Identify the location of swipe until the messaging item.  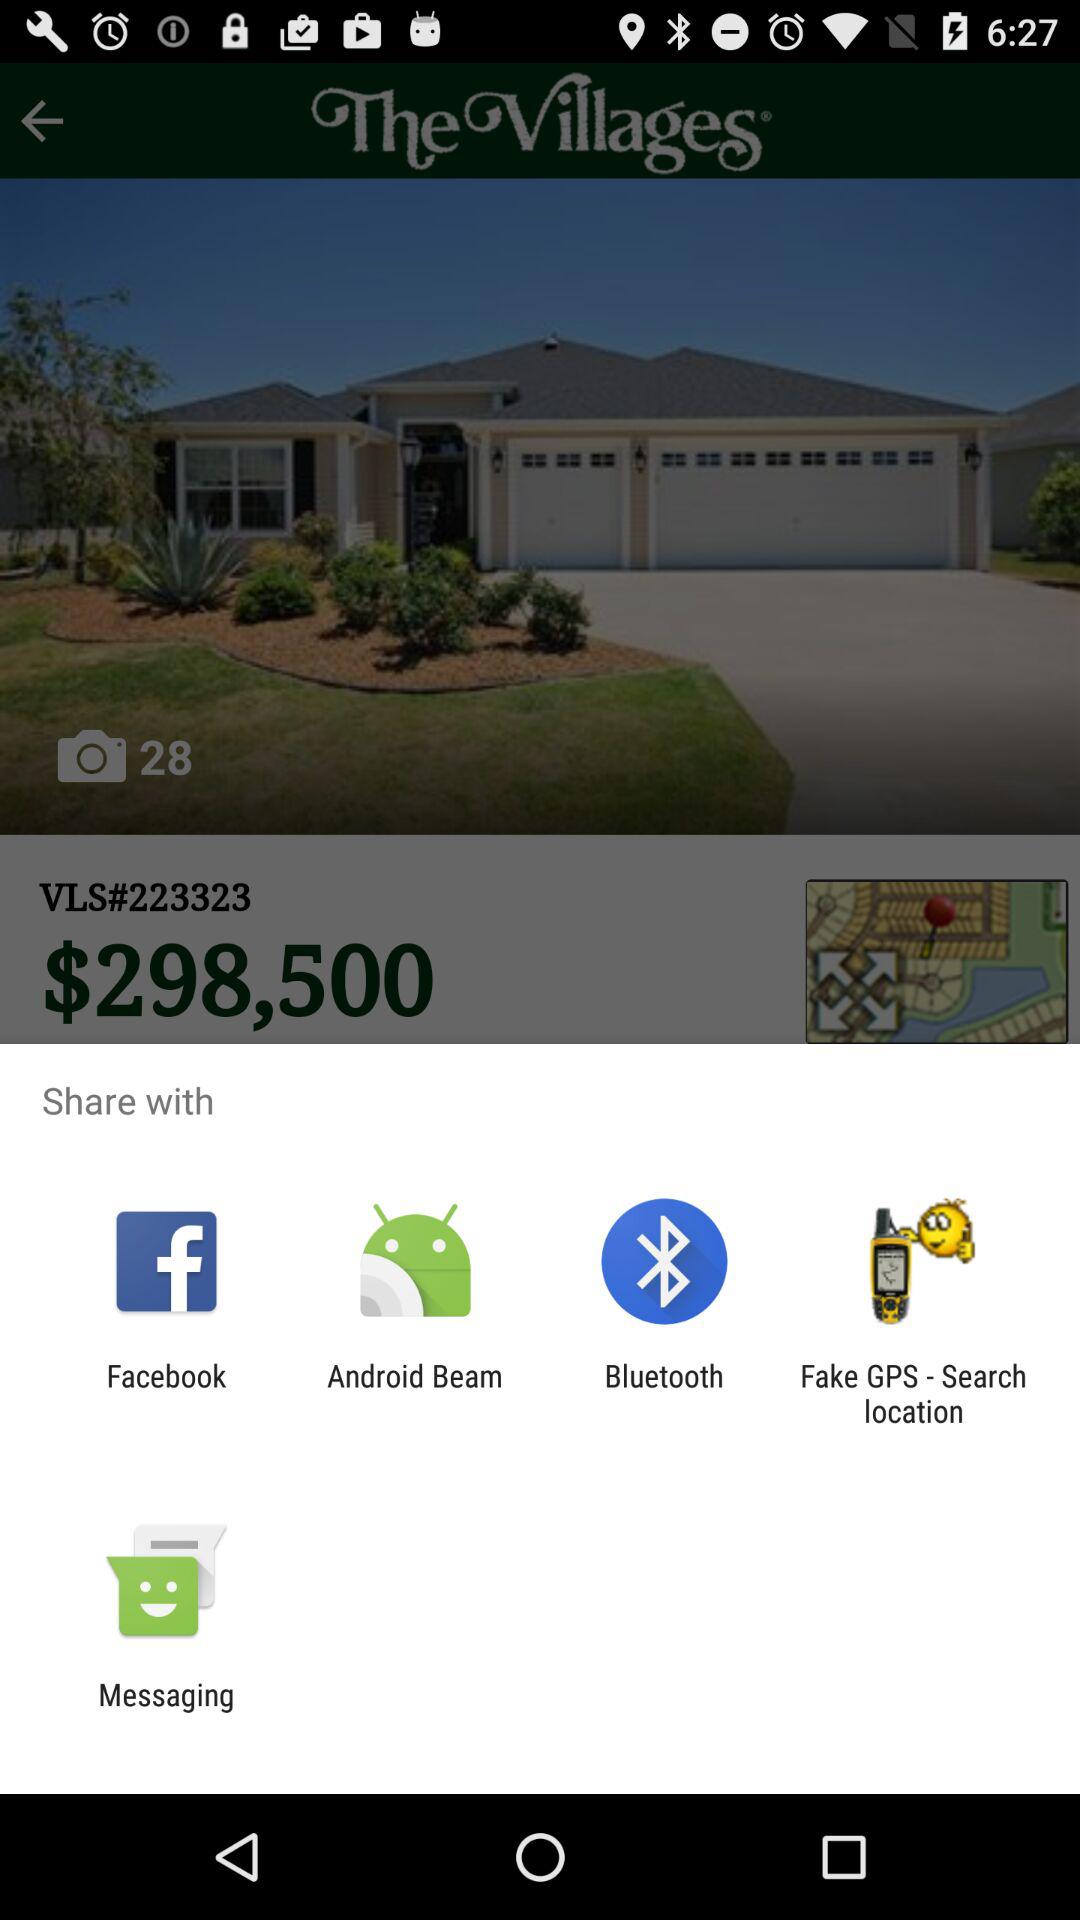
(166, 1712).